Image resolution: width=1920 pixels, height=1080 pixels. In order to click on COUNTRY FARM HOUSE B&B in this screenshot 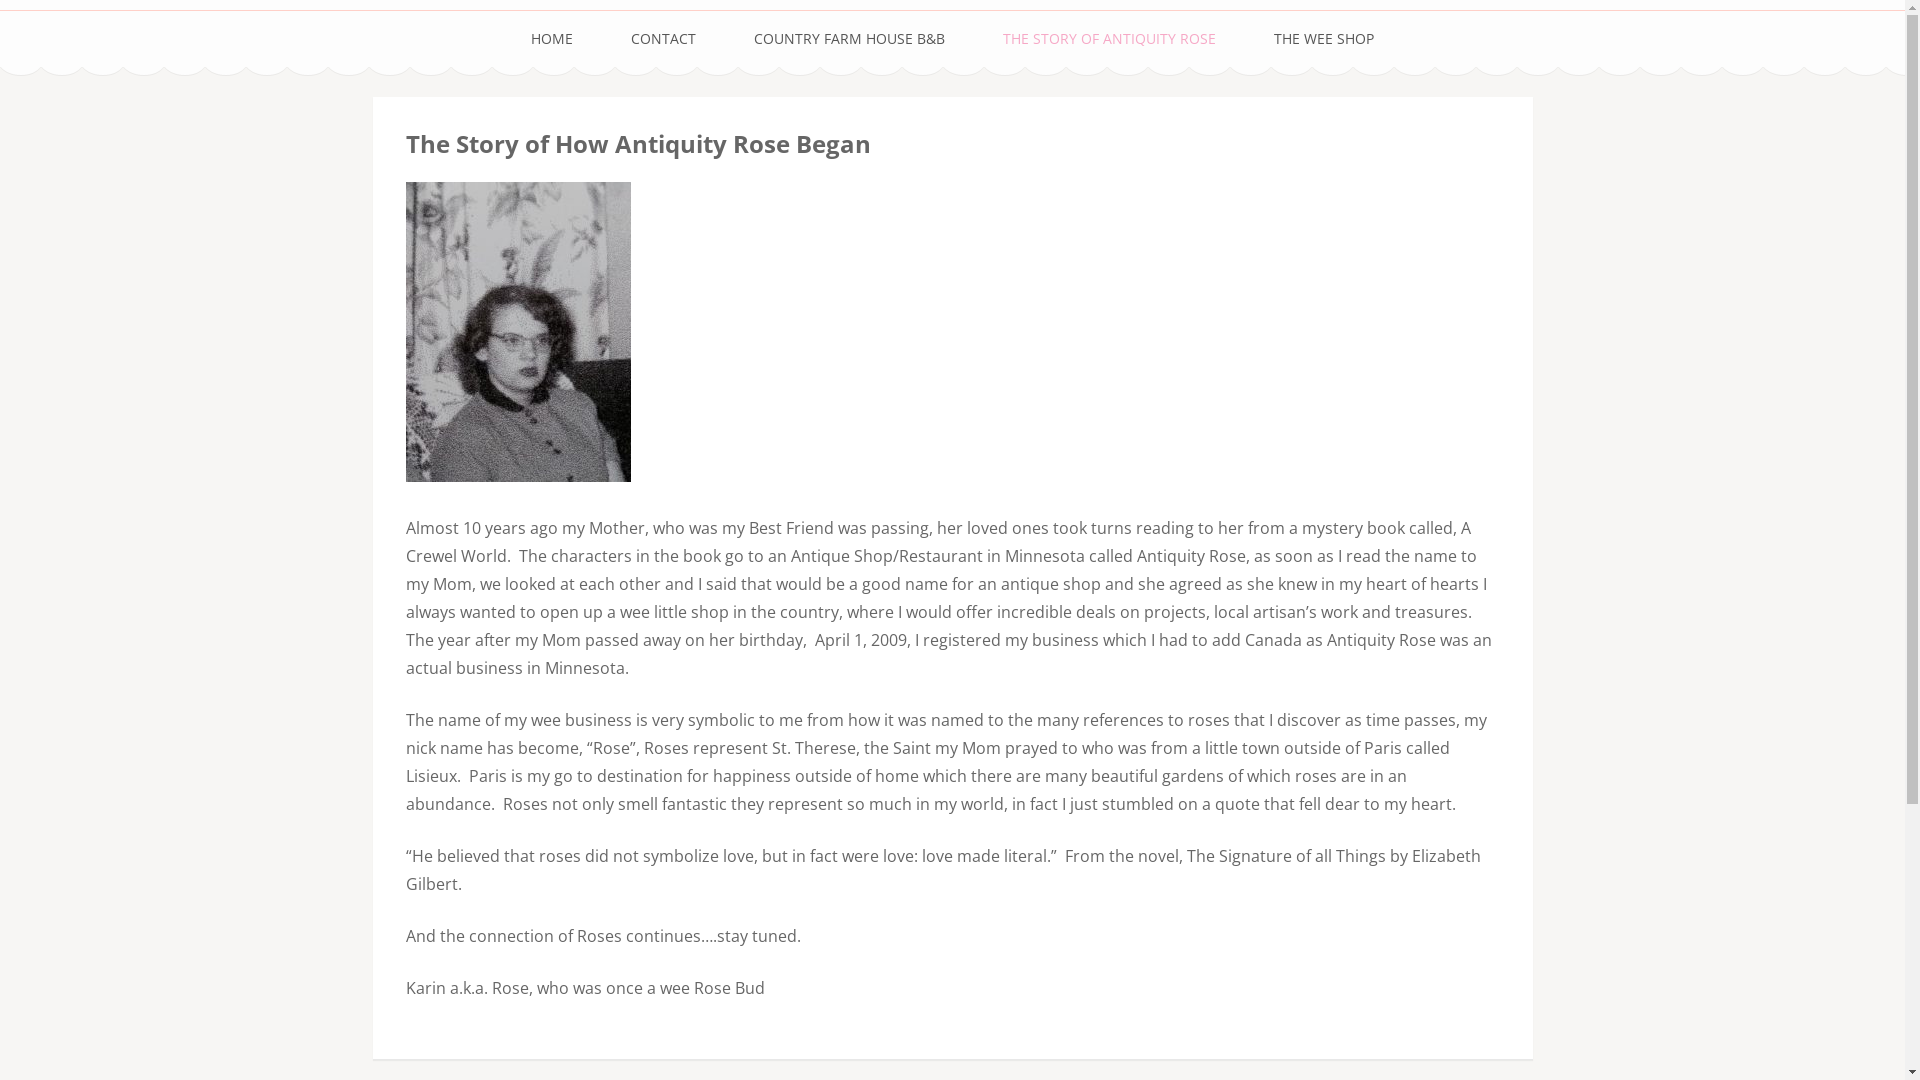, I will do `click(850, 39)`.